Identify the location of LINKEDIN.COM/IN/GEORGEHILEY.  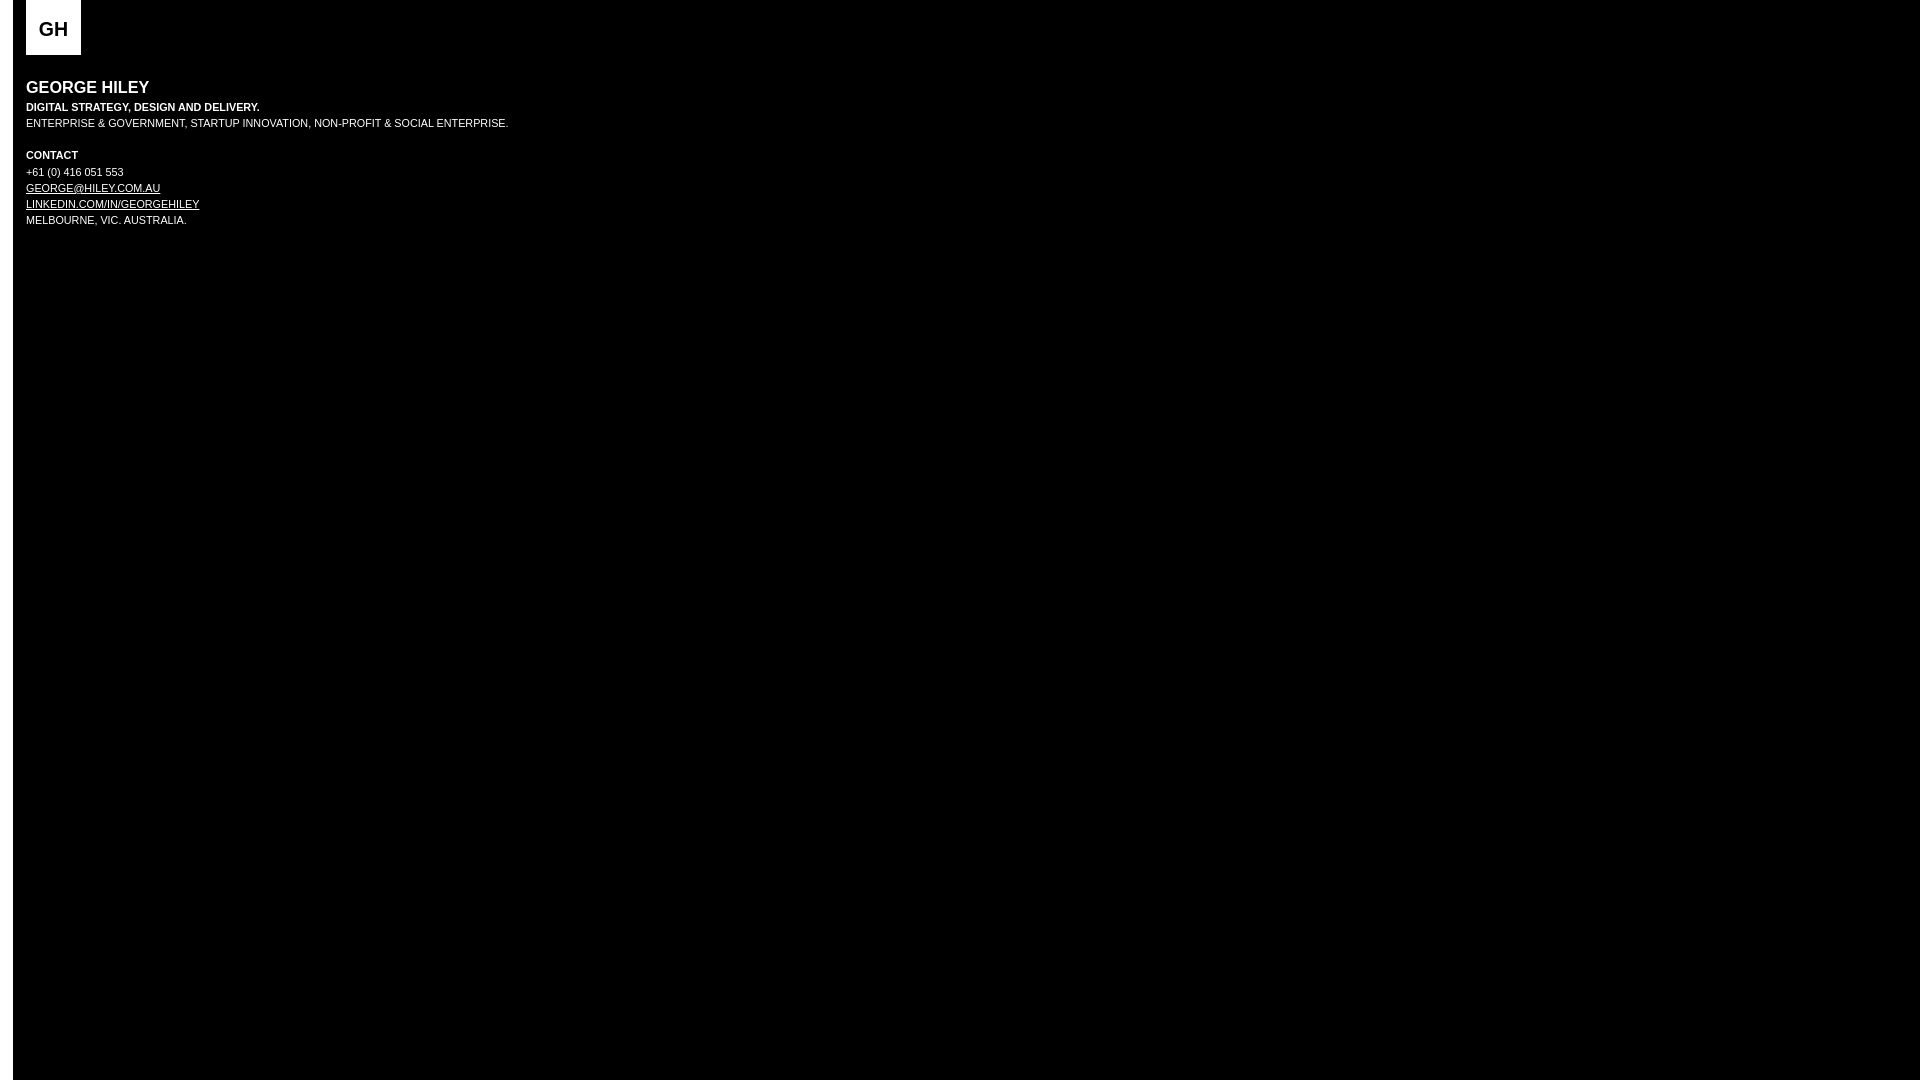
(112, 204).